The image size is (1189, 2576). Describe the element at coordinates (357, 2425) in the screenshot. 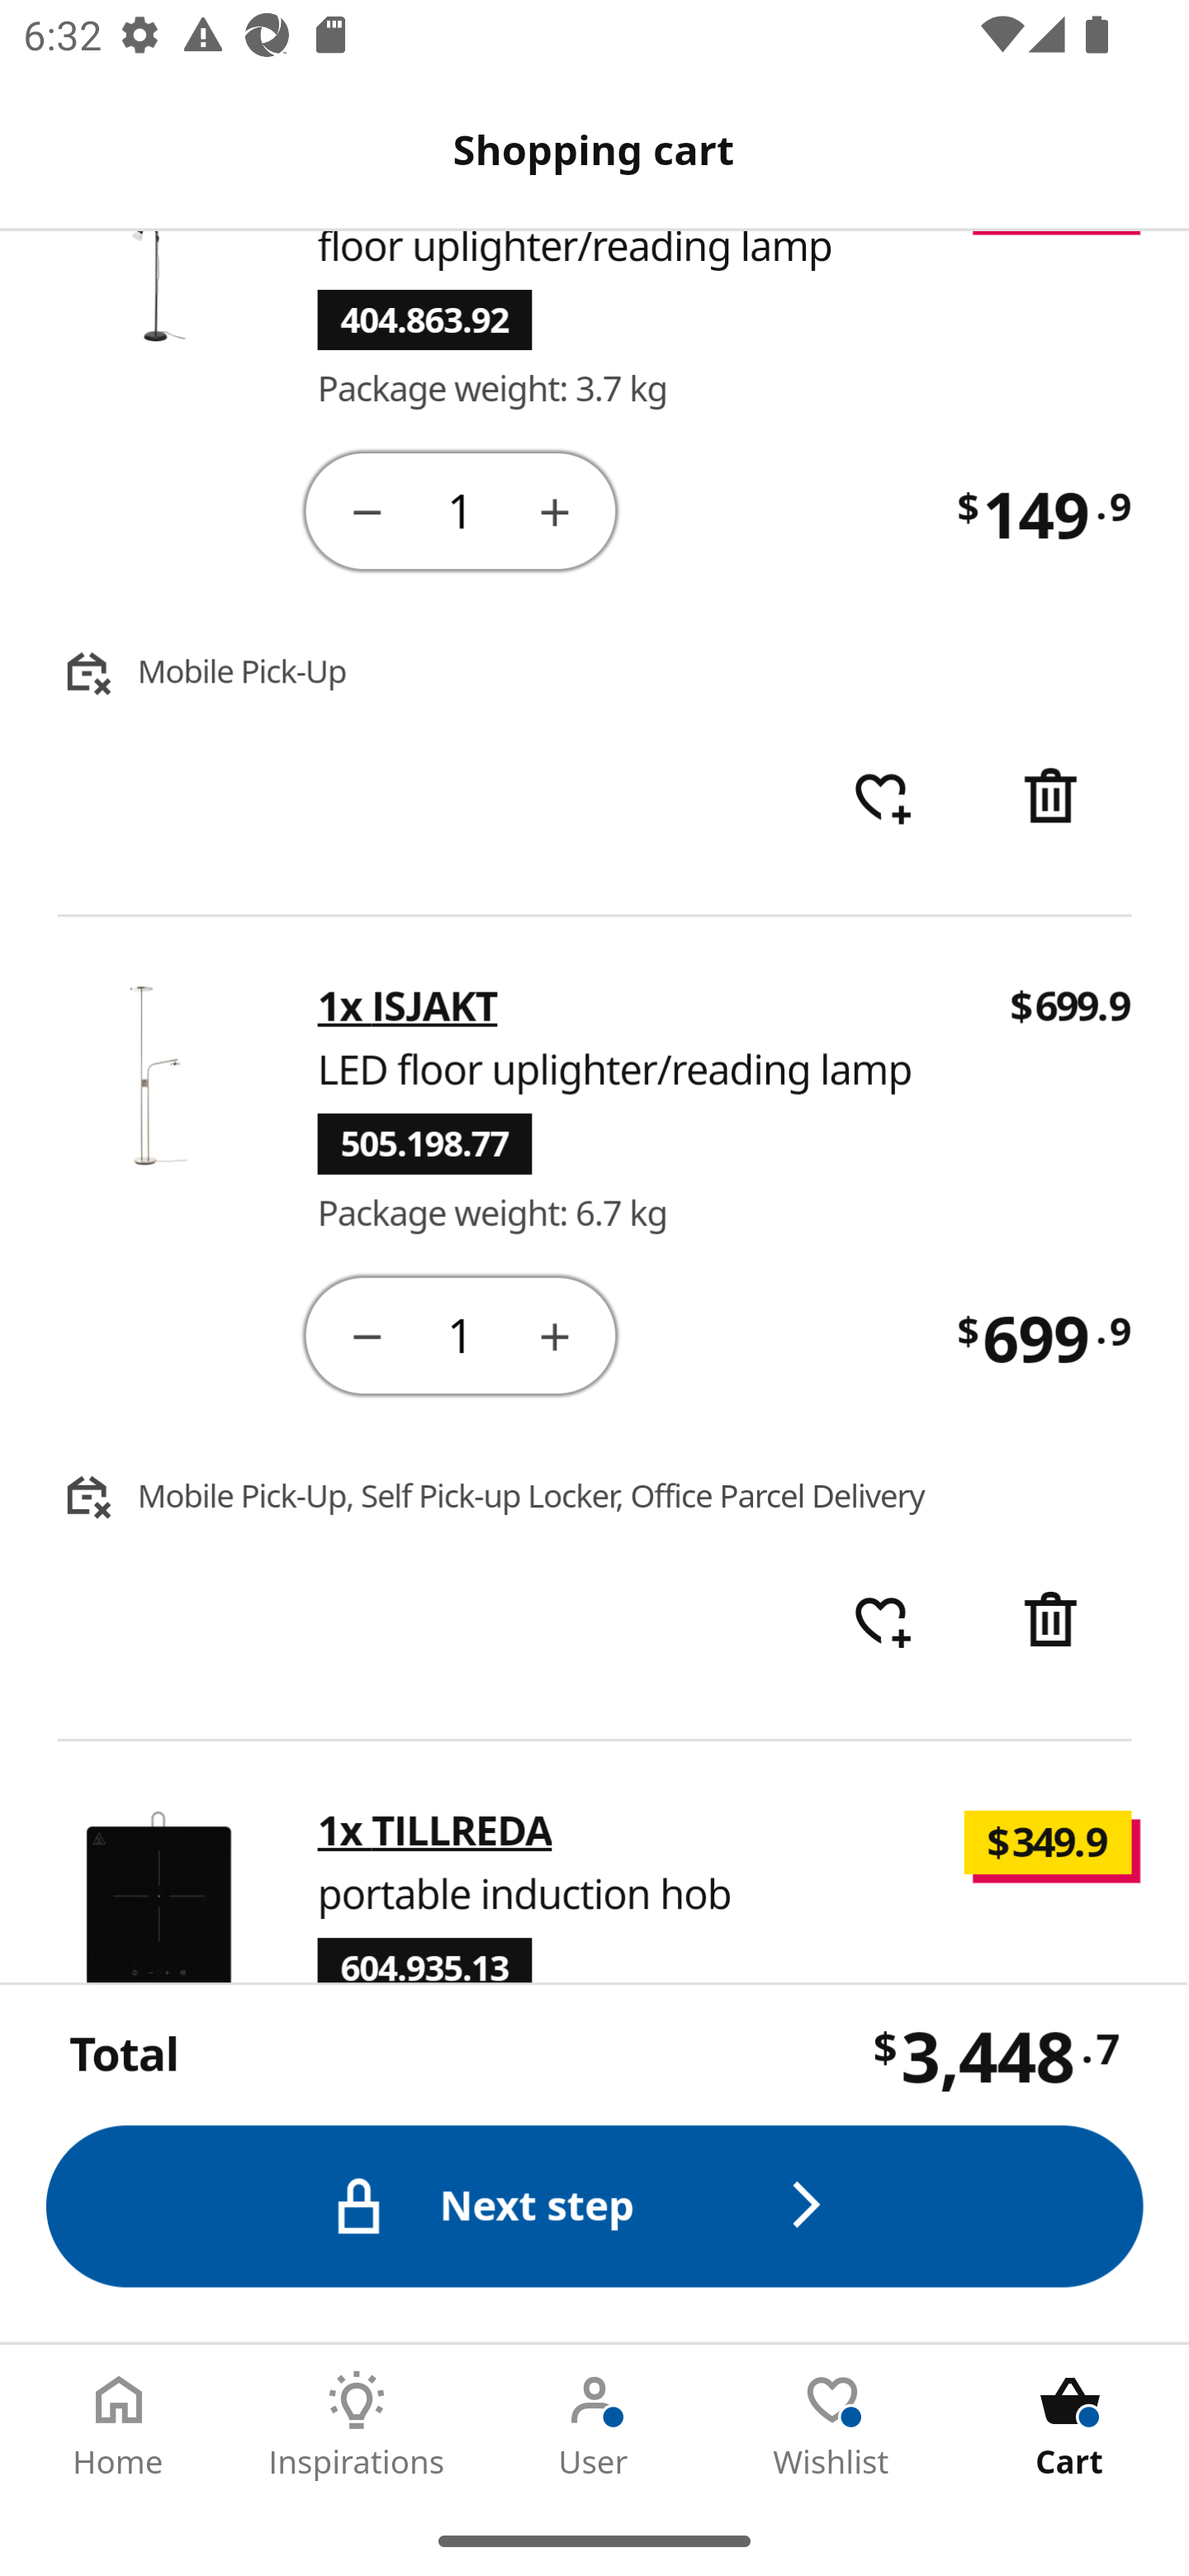

I see `Inspirations
Tab 2 of 5` at that location.